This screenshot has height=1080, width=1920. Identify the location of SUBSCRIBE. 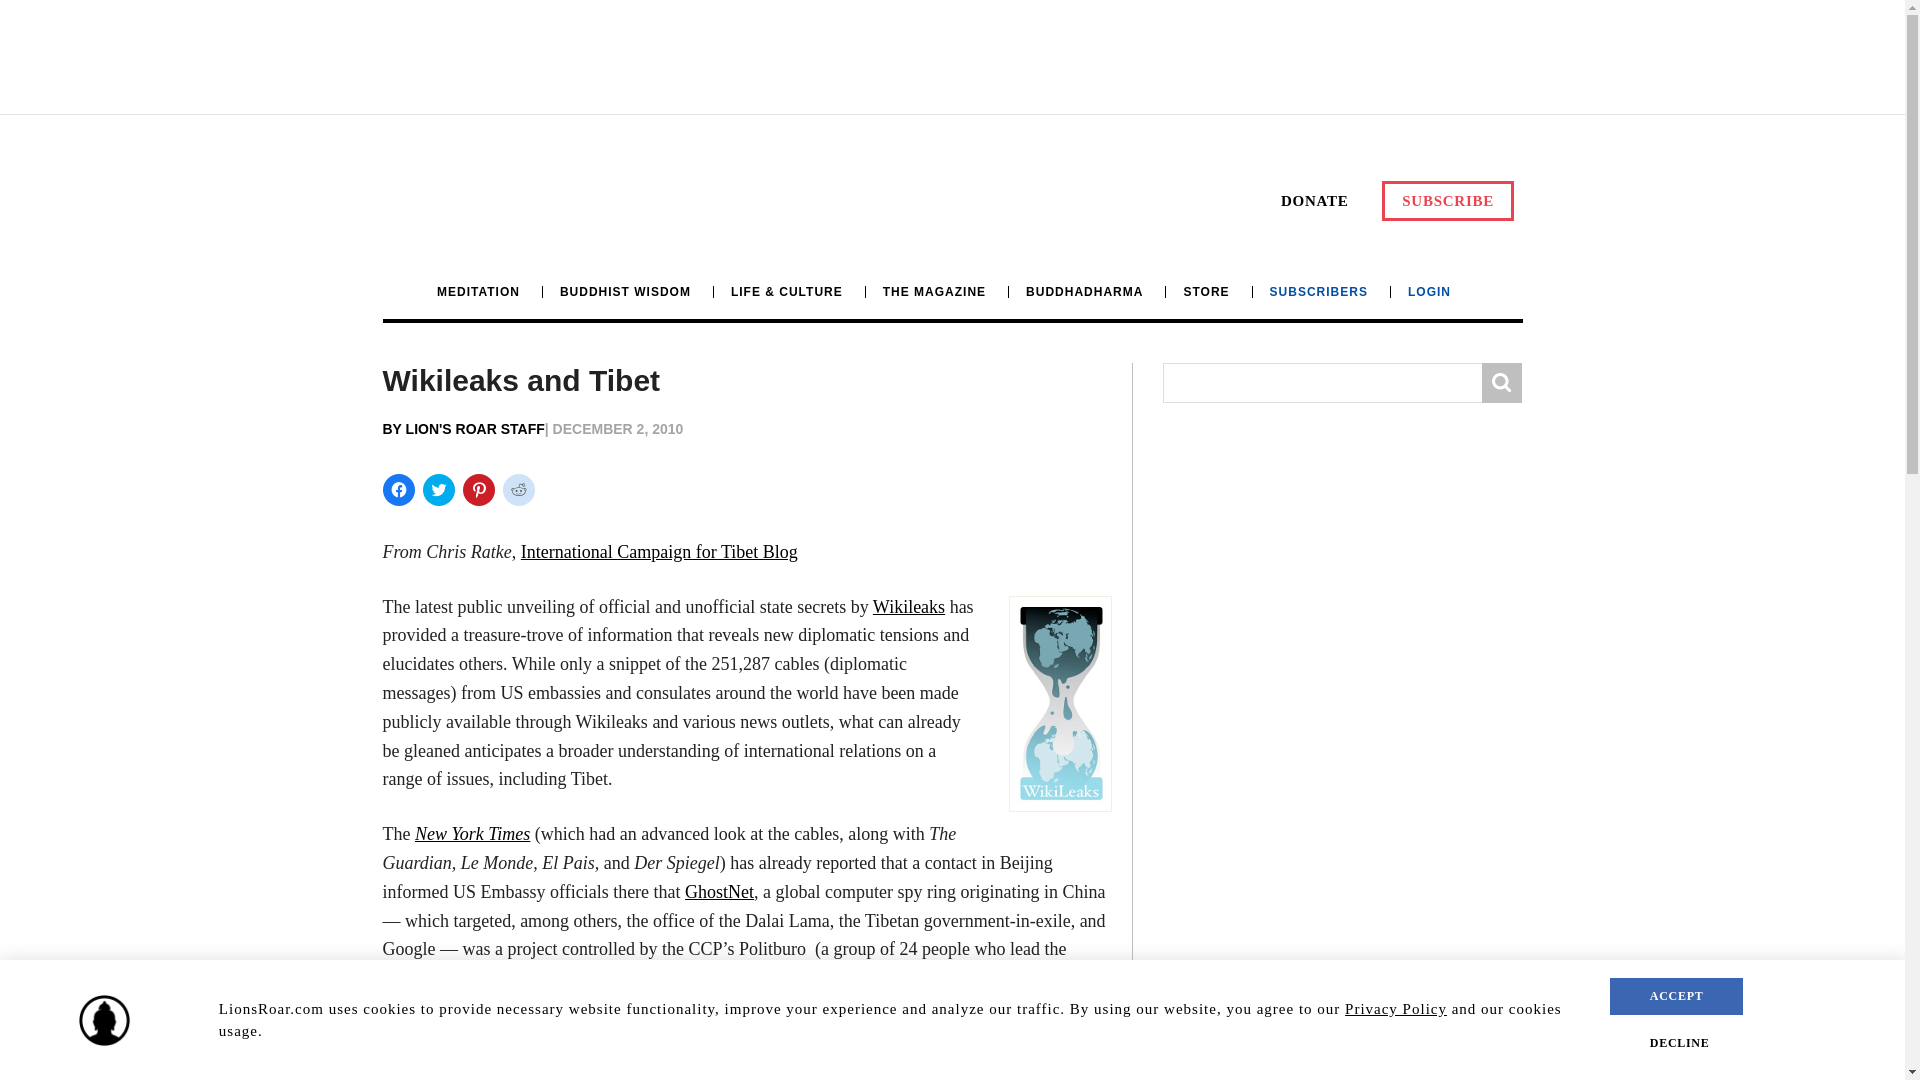
(1448, 201).